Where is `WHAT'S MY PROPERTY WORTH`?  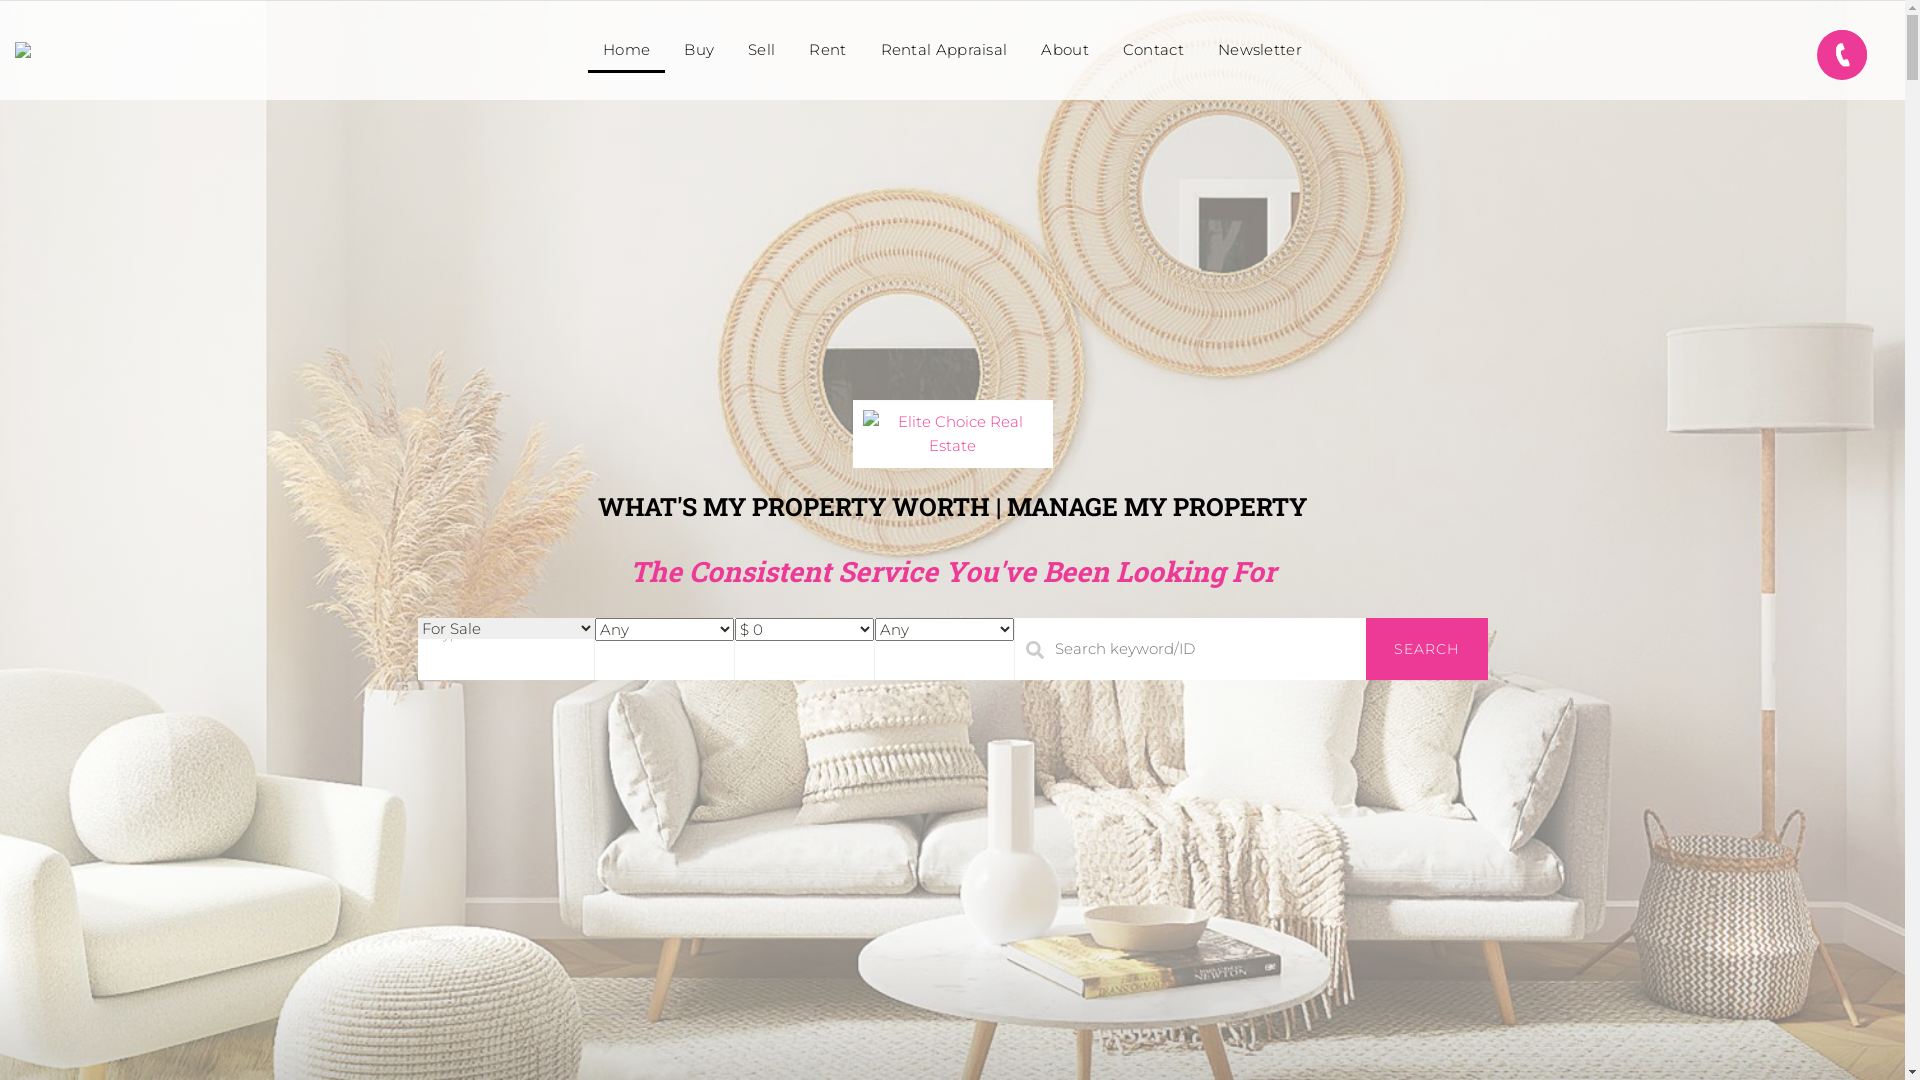 WHAT'S MY PROPERTY WORTH is located at coordinates (794, 506).